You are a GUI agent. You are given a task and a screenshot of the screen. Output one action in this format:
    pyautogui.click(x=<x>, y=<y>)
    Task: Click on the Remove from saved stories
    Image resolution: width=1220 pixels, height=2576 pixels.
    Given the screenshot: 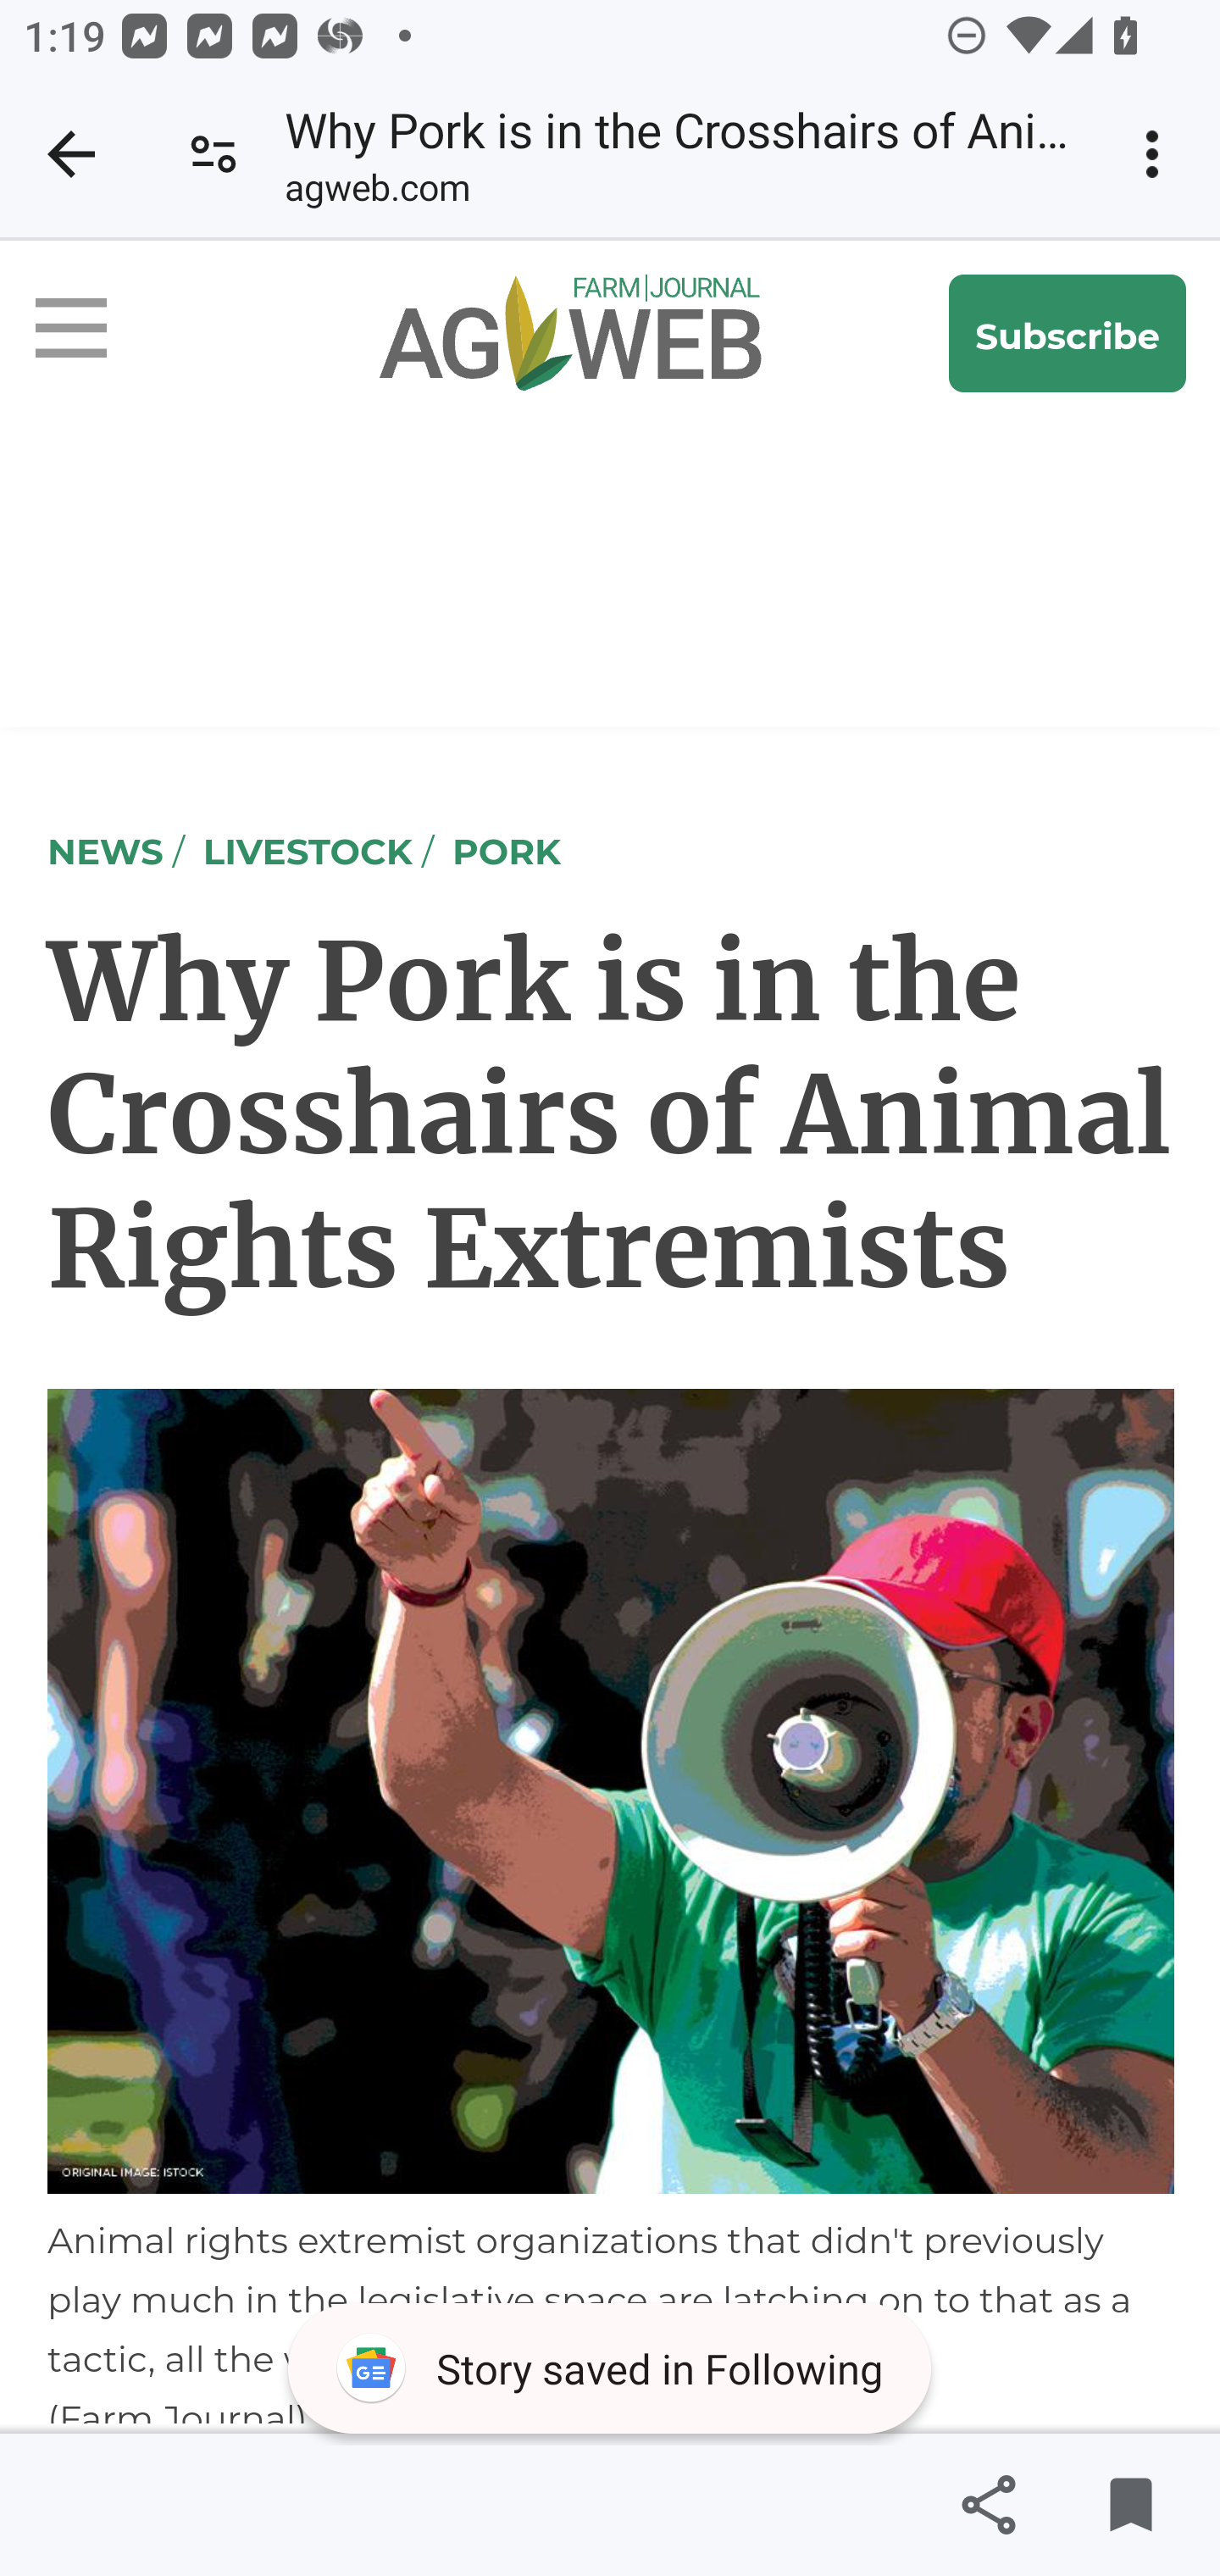 What is the action you would take?
    pyautogui.click(x=1130, y=2505)
    